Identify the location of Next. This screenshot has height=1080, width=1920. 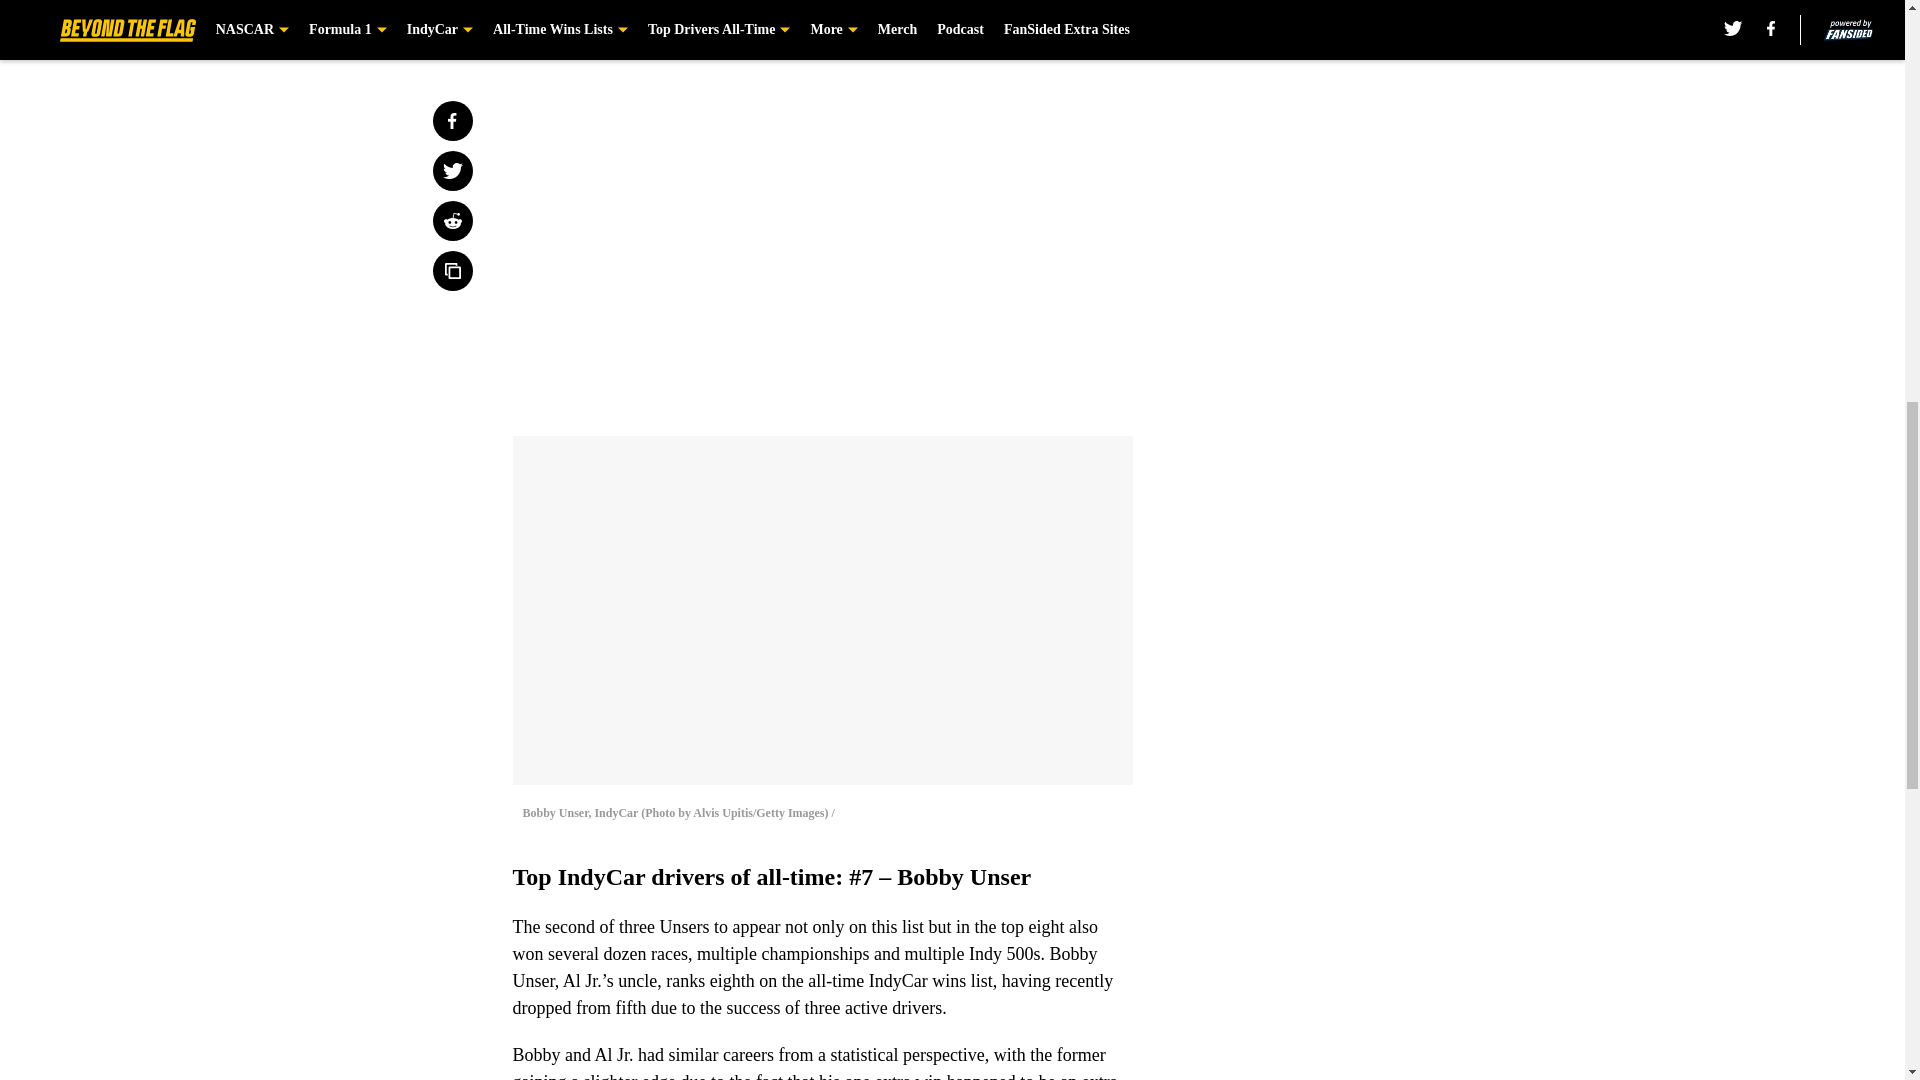
(1072, 27).